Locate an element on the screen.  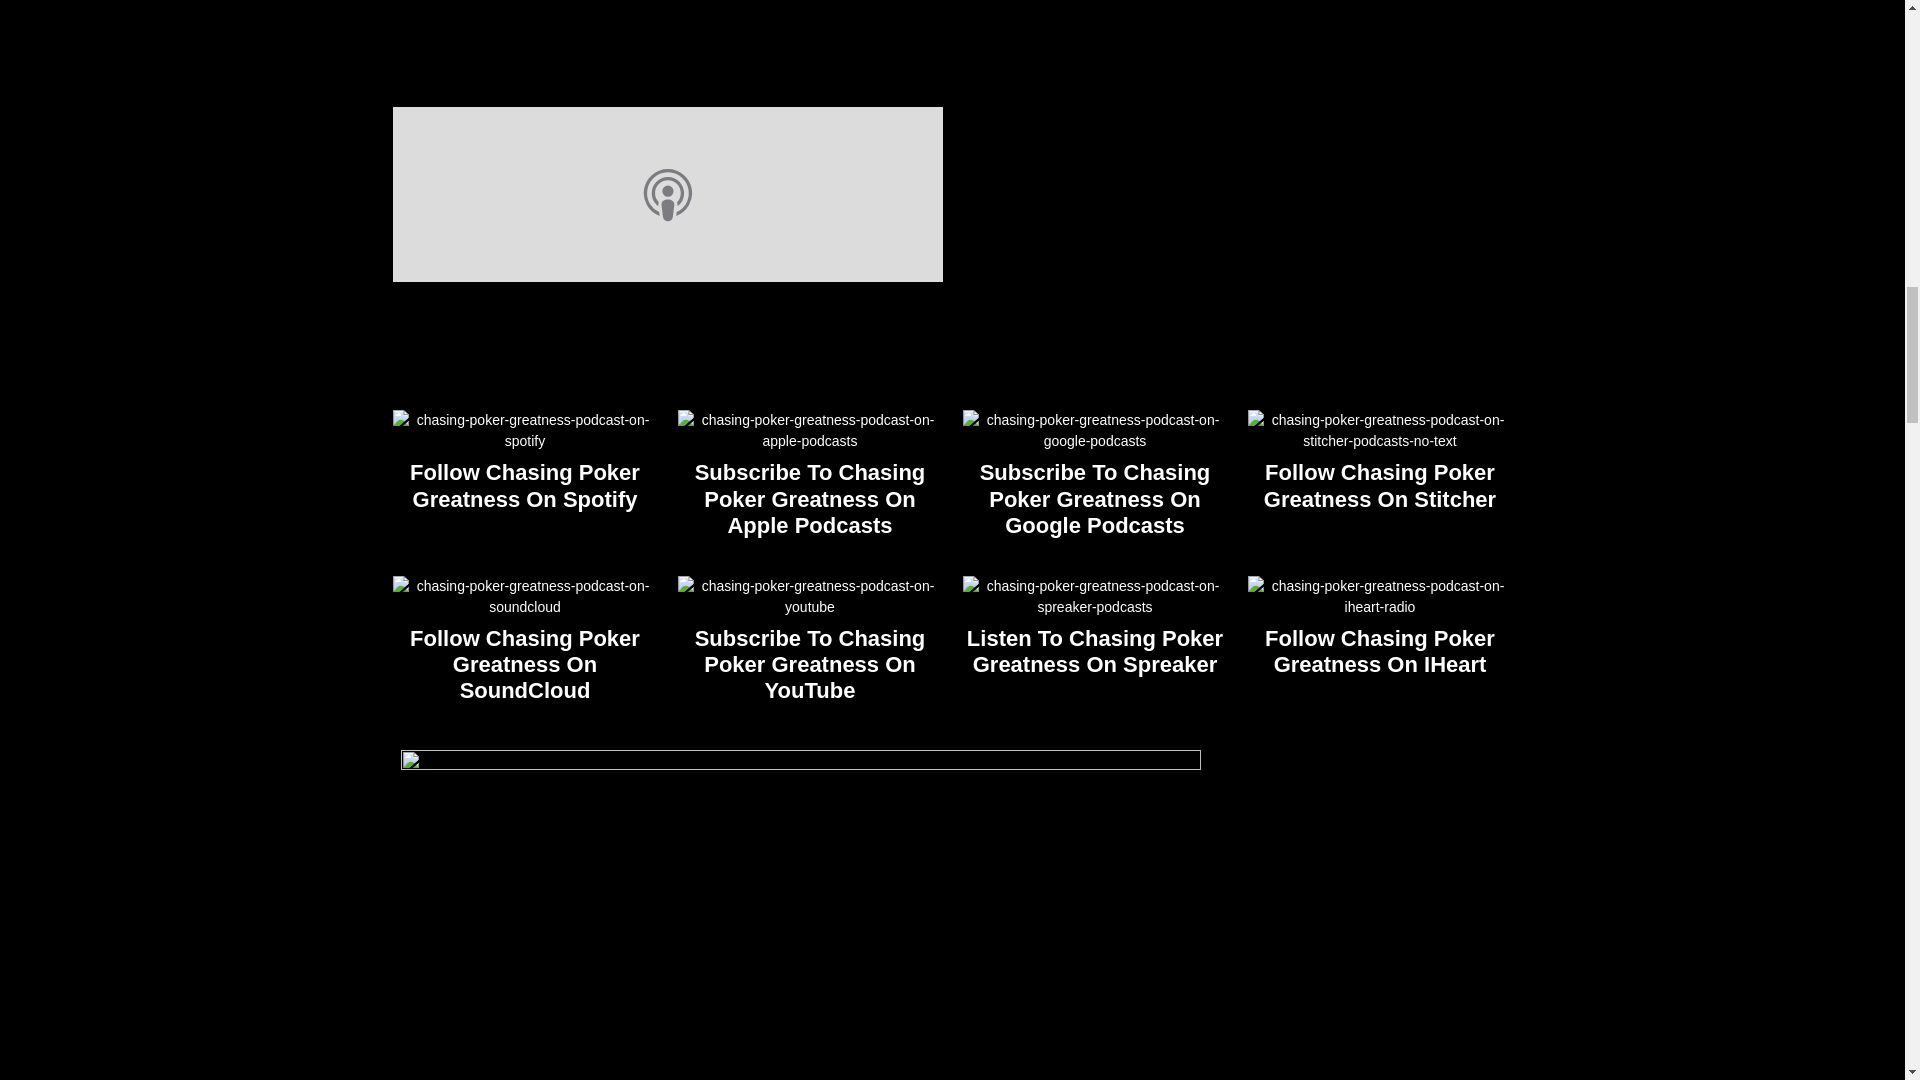
Follow Chasing Poker Greatness On Spotify is located at coordinates (524, 485).